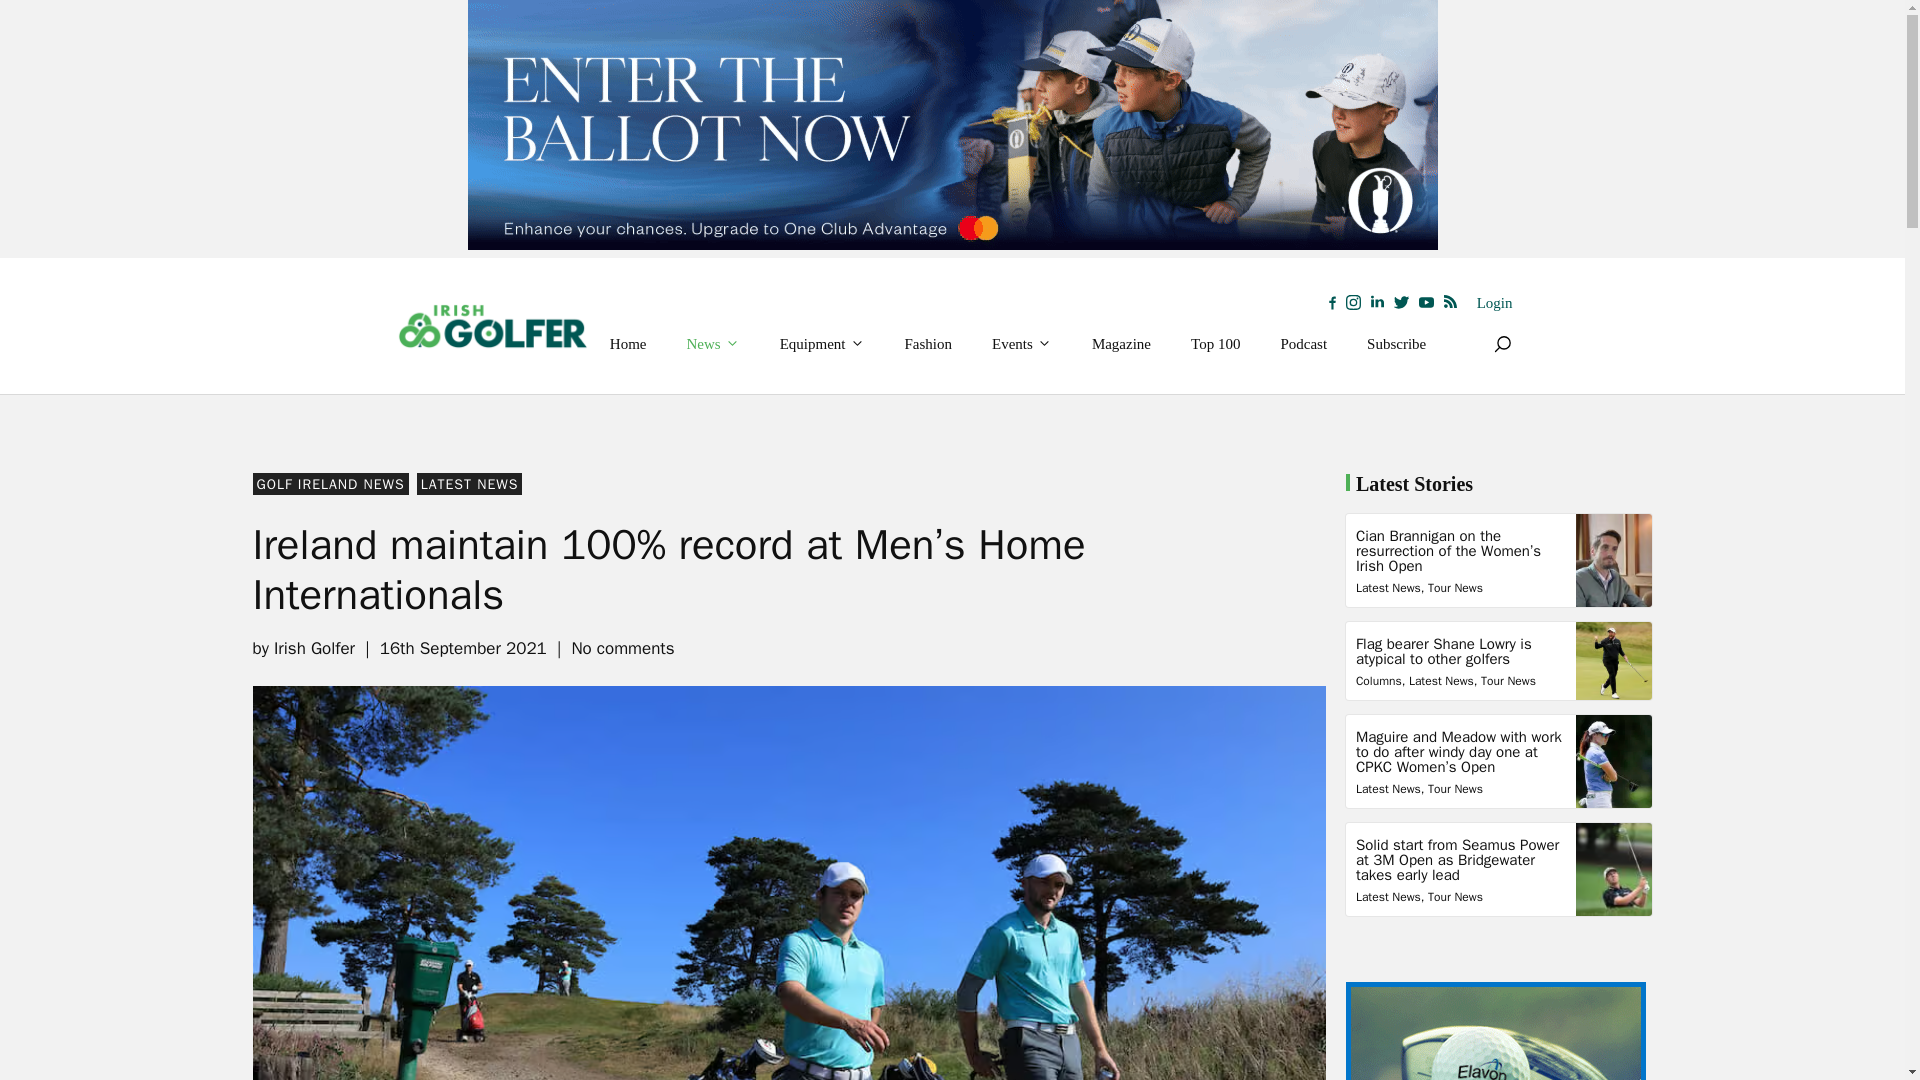  What do you see at coordinates (1215, 344) in the screenshot?
I see `Top 100` at bounding box center [1215, 344].